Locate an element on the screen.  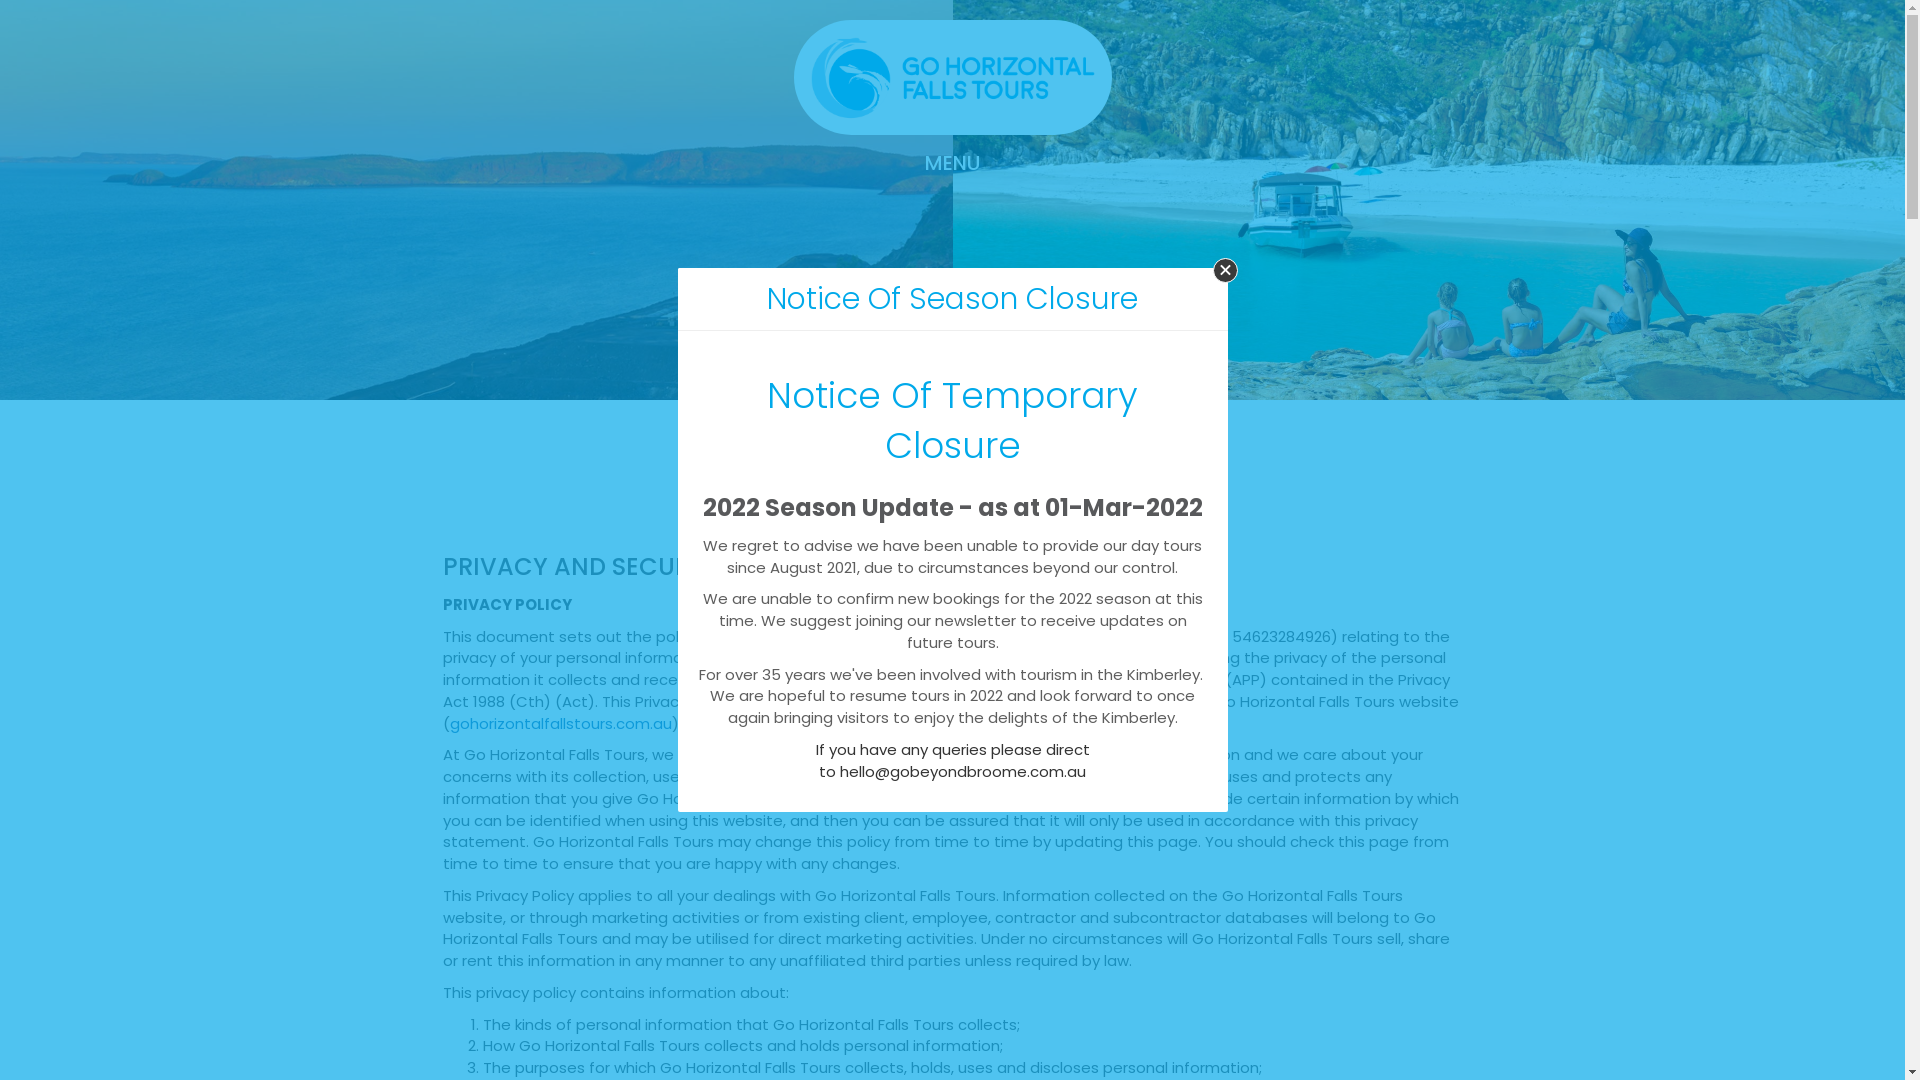
Go Horizontal Falls Tours Logo is located at coordinates (953, 78).